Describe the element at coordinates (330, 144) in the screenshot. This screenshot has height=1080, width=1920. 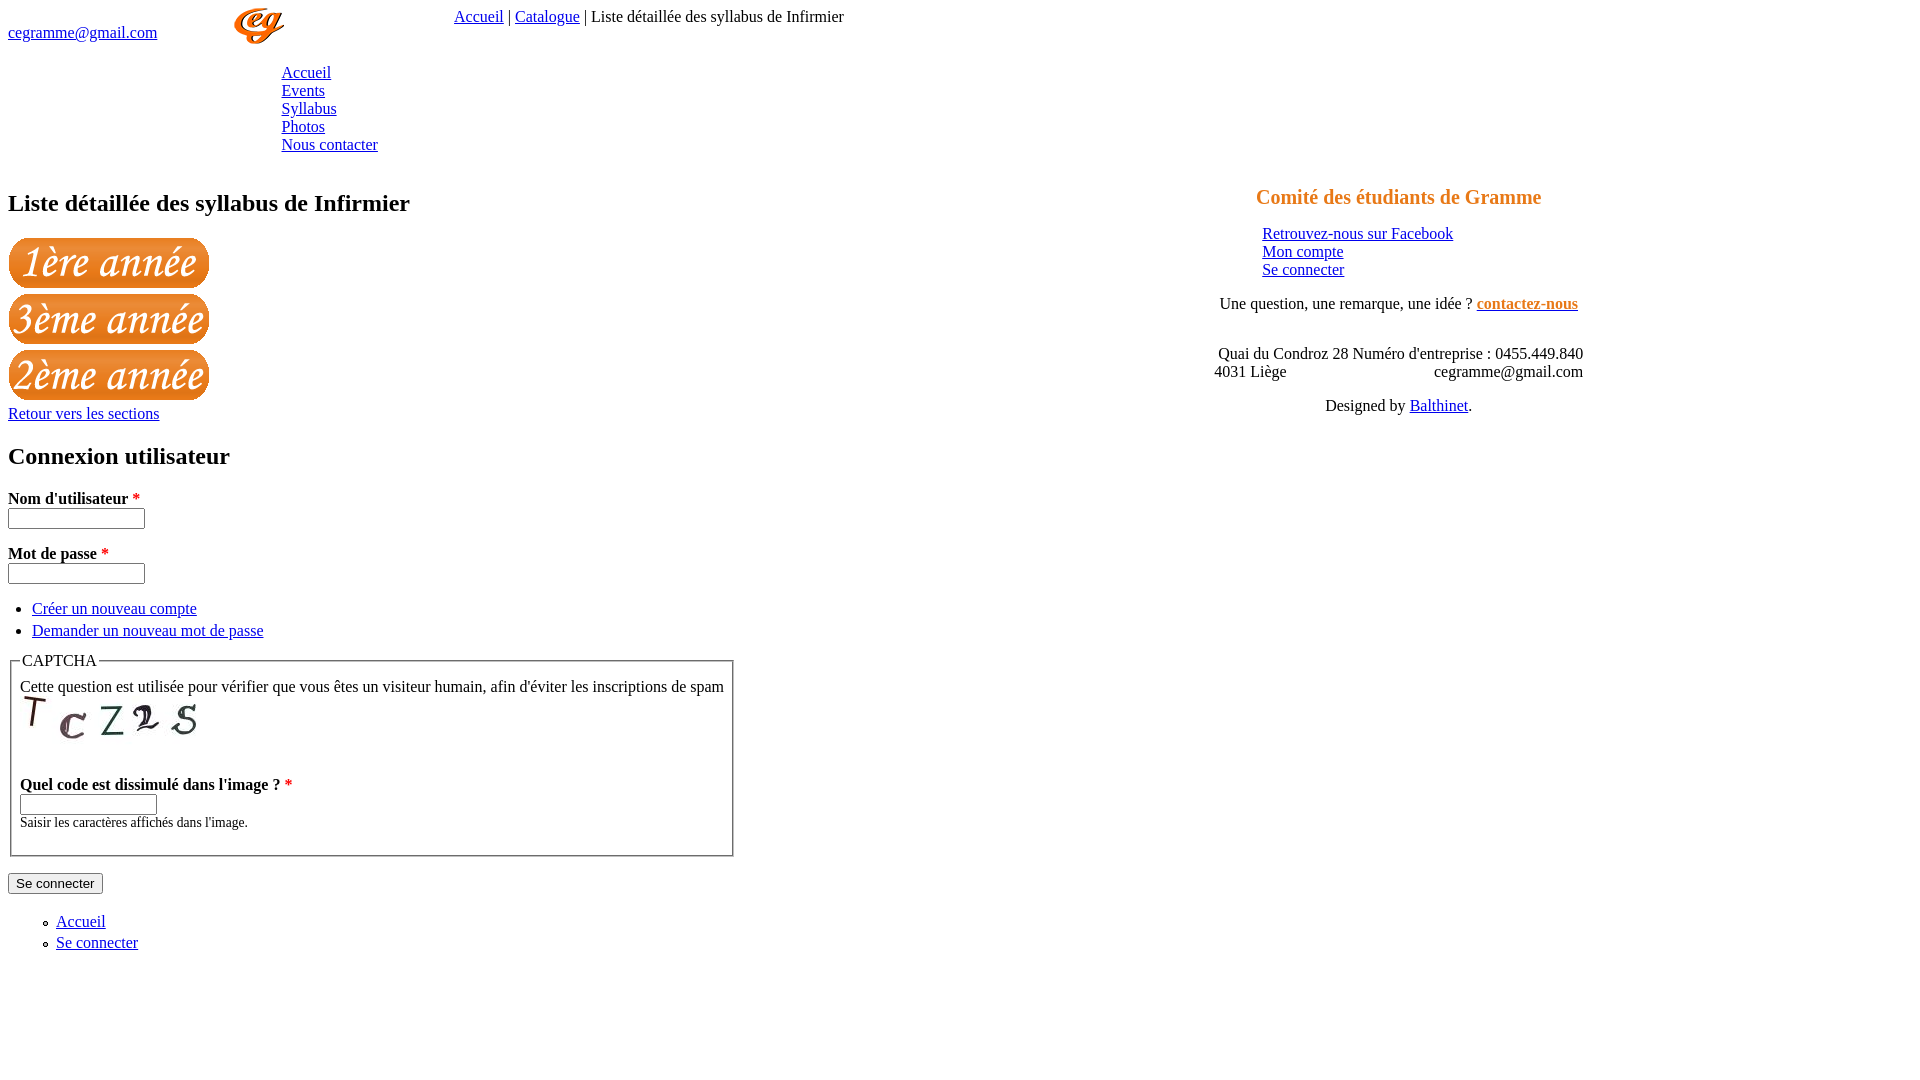
I see `Nous contacter` at that location.